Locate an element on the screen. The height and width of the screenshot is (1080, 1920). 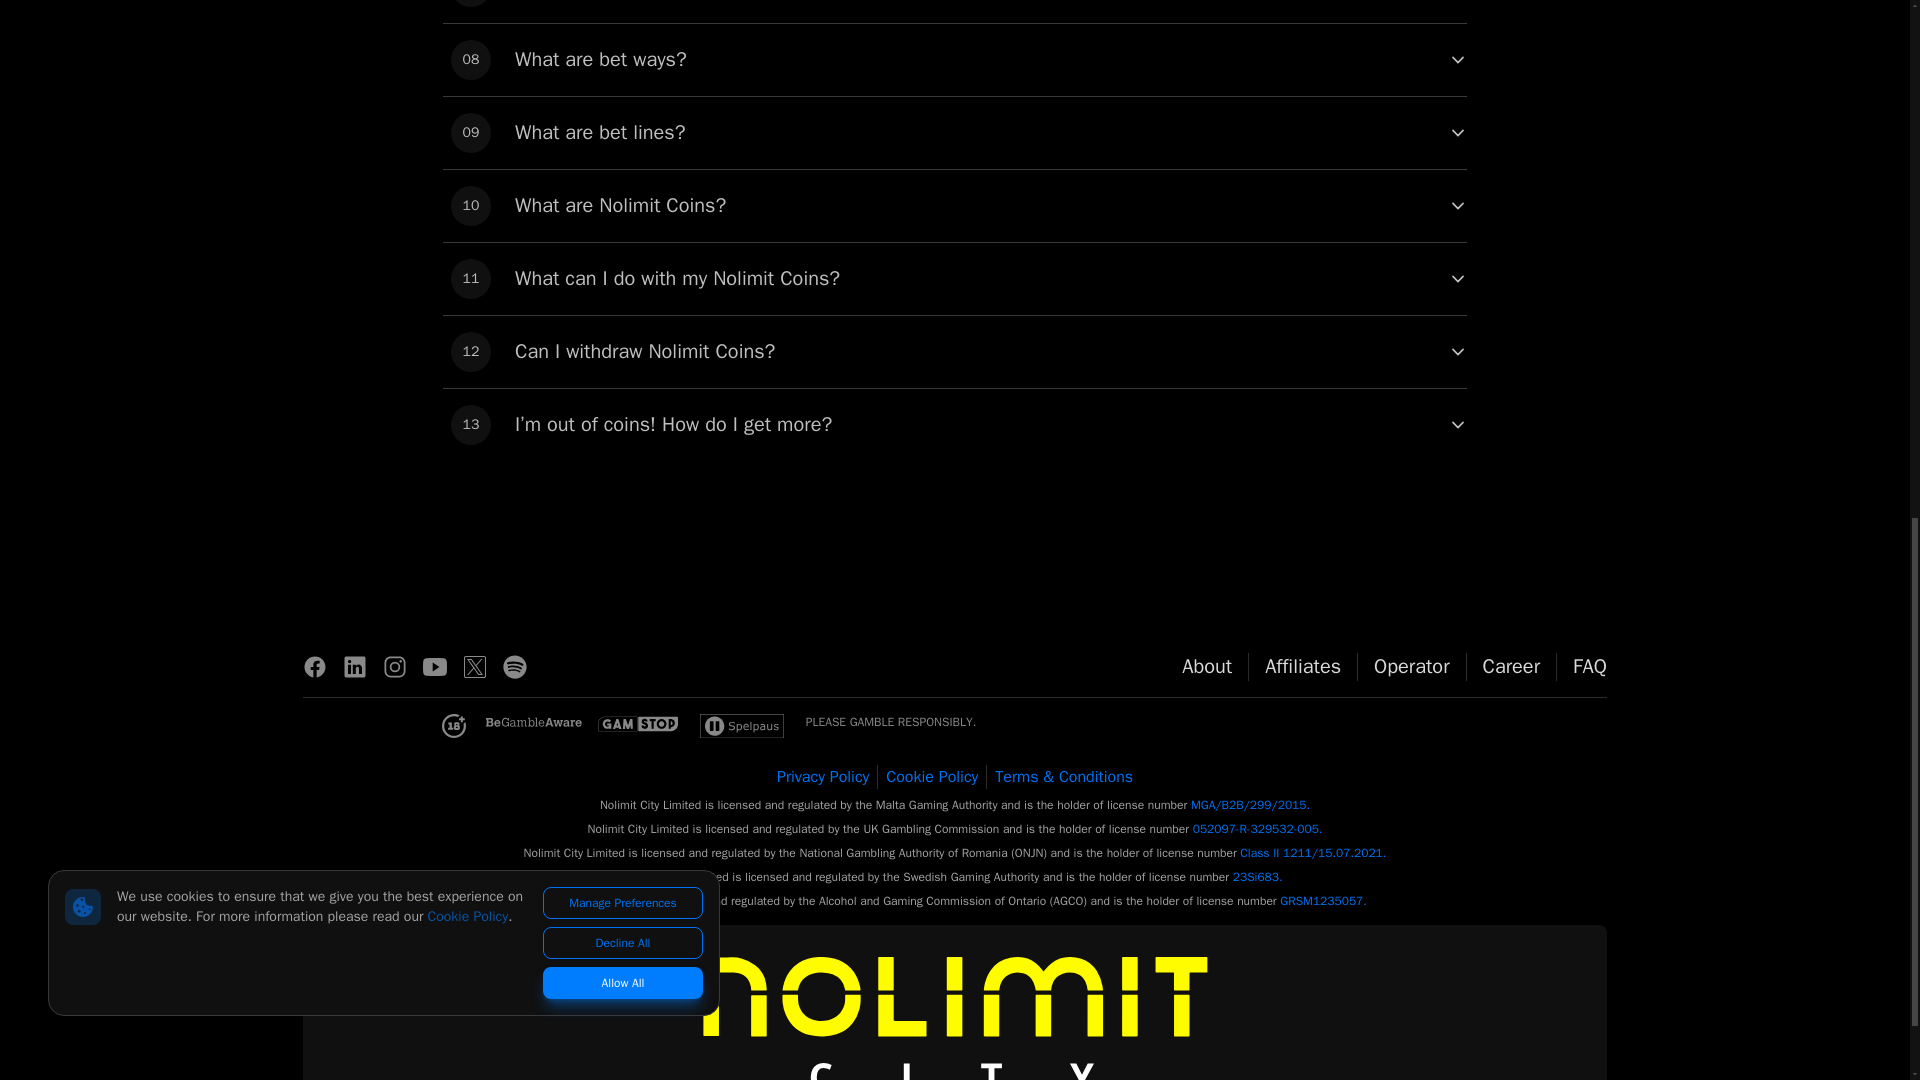
About is located at coordinates (1207, 667).